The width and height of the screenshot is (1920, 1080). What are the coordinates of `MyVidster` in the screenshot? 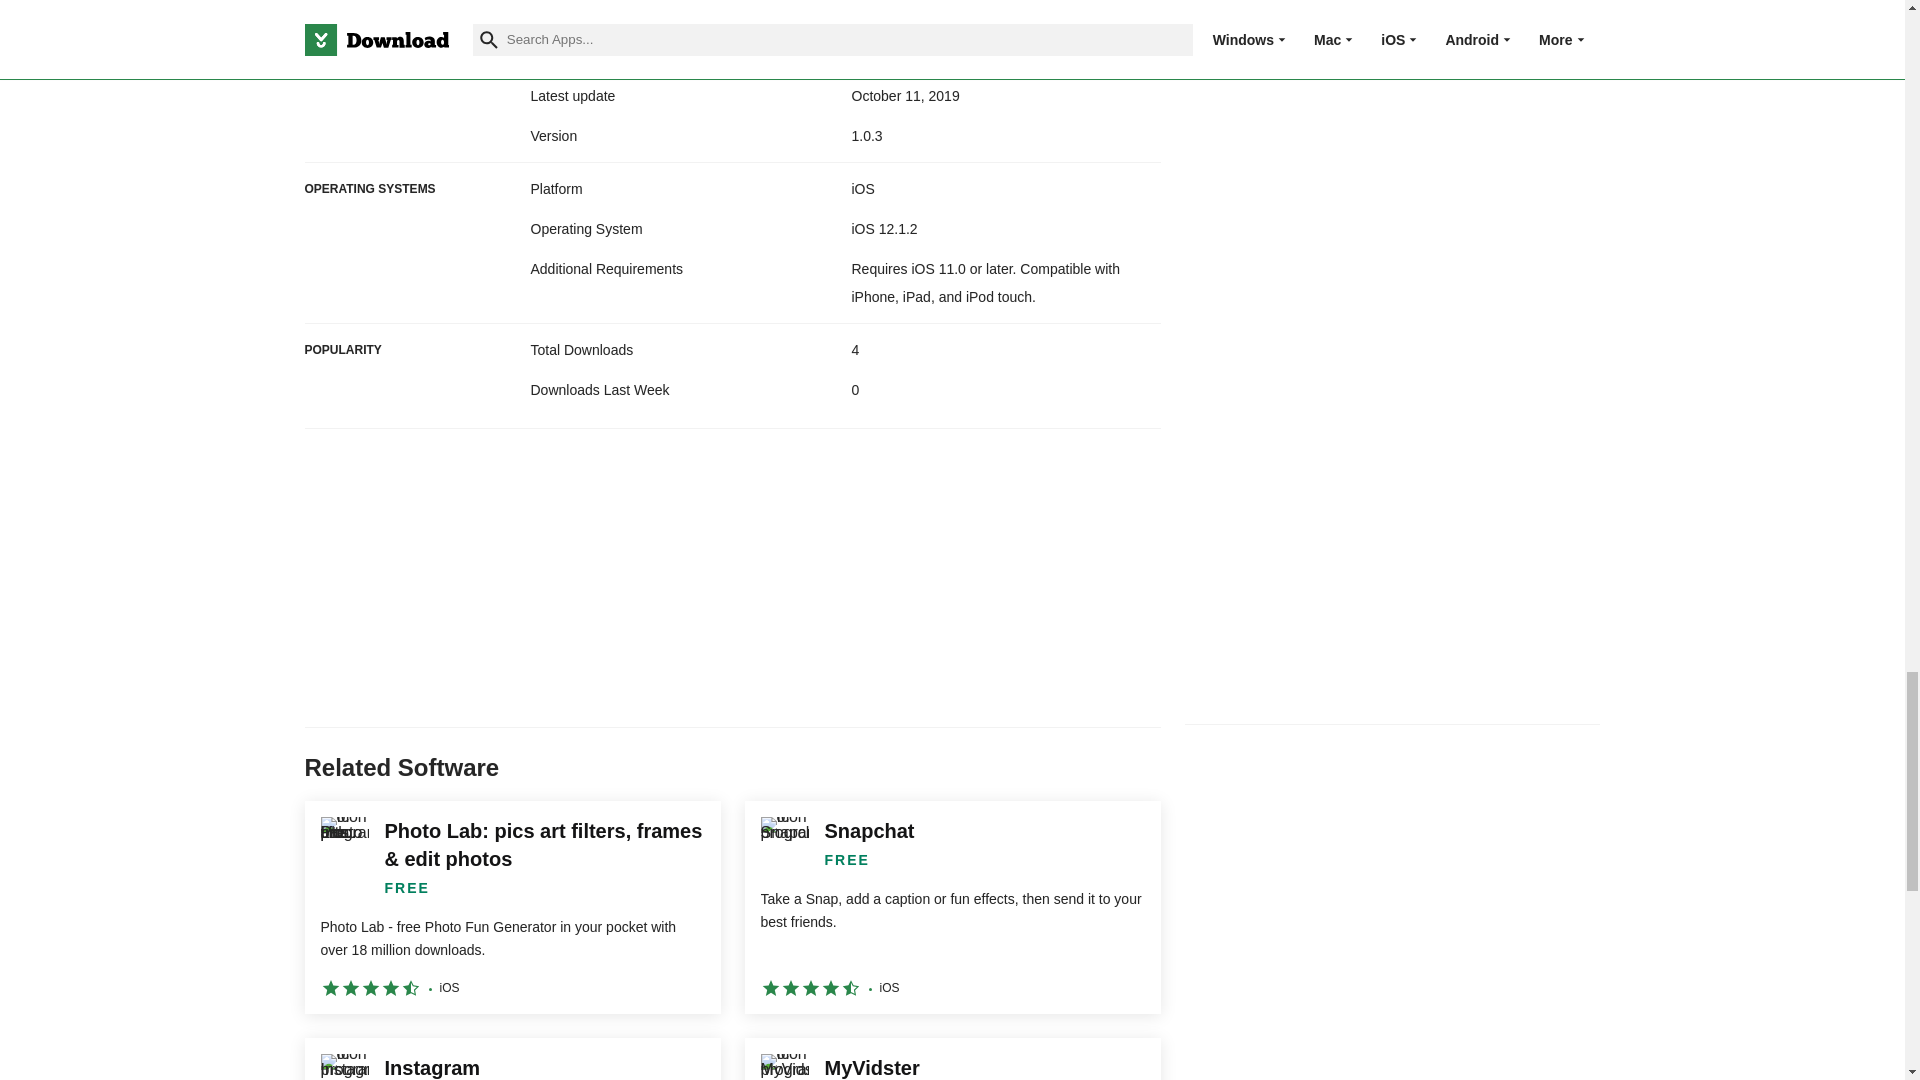 It's located at (952, 1058).